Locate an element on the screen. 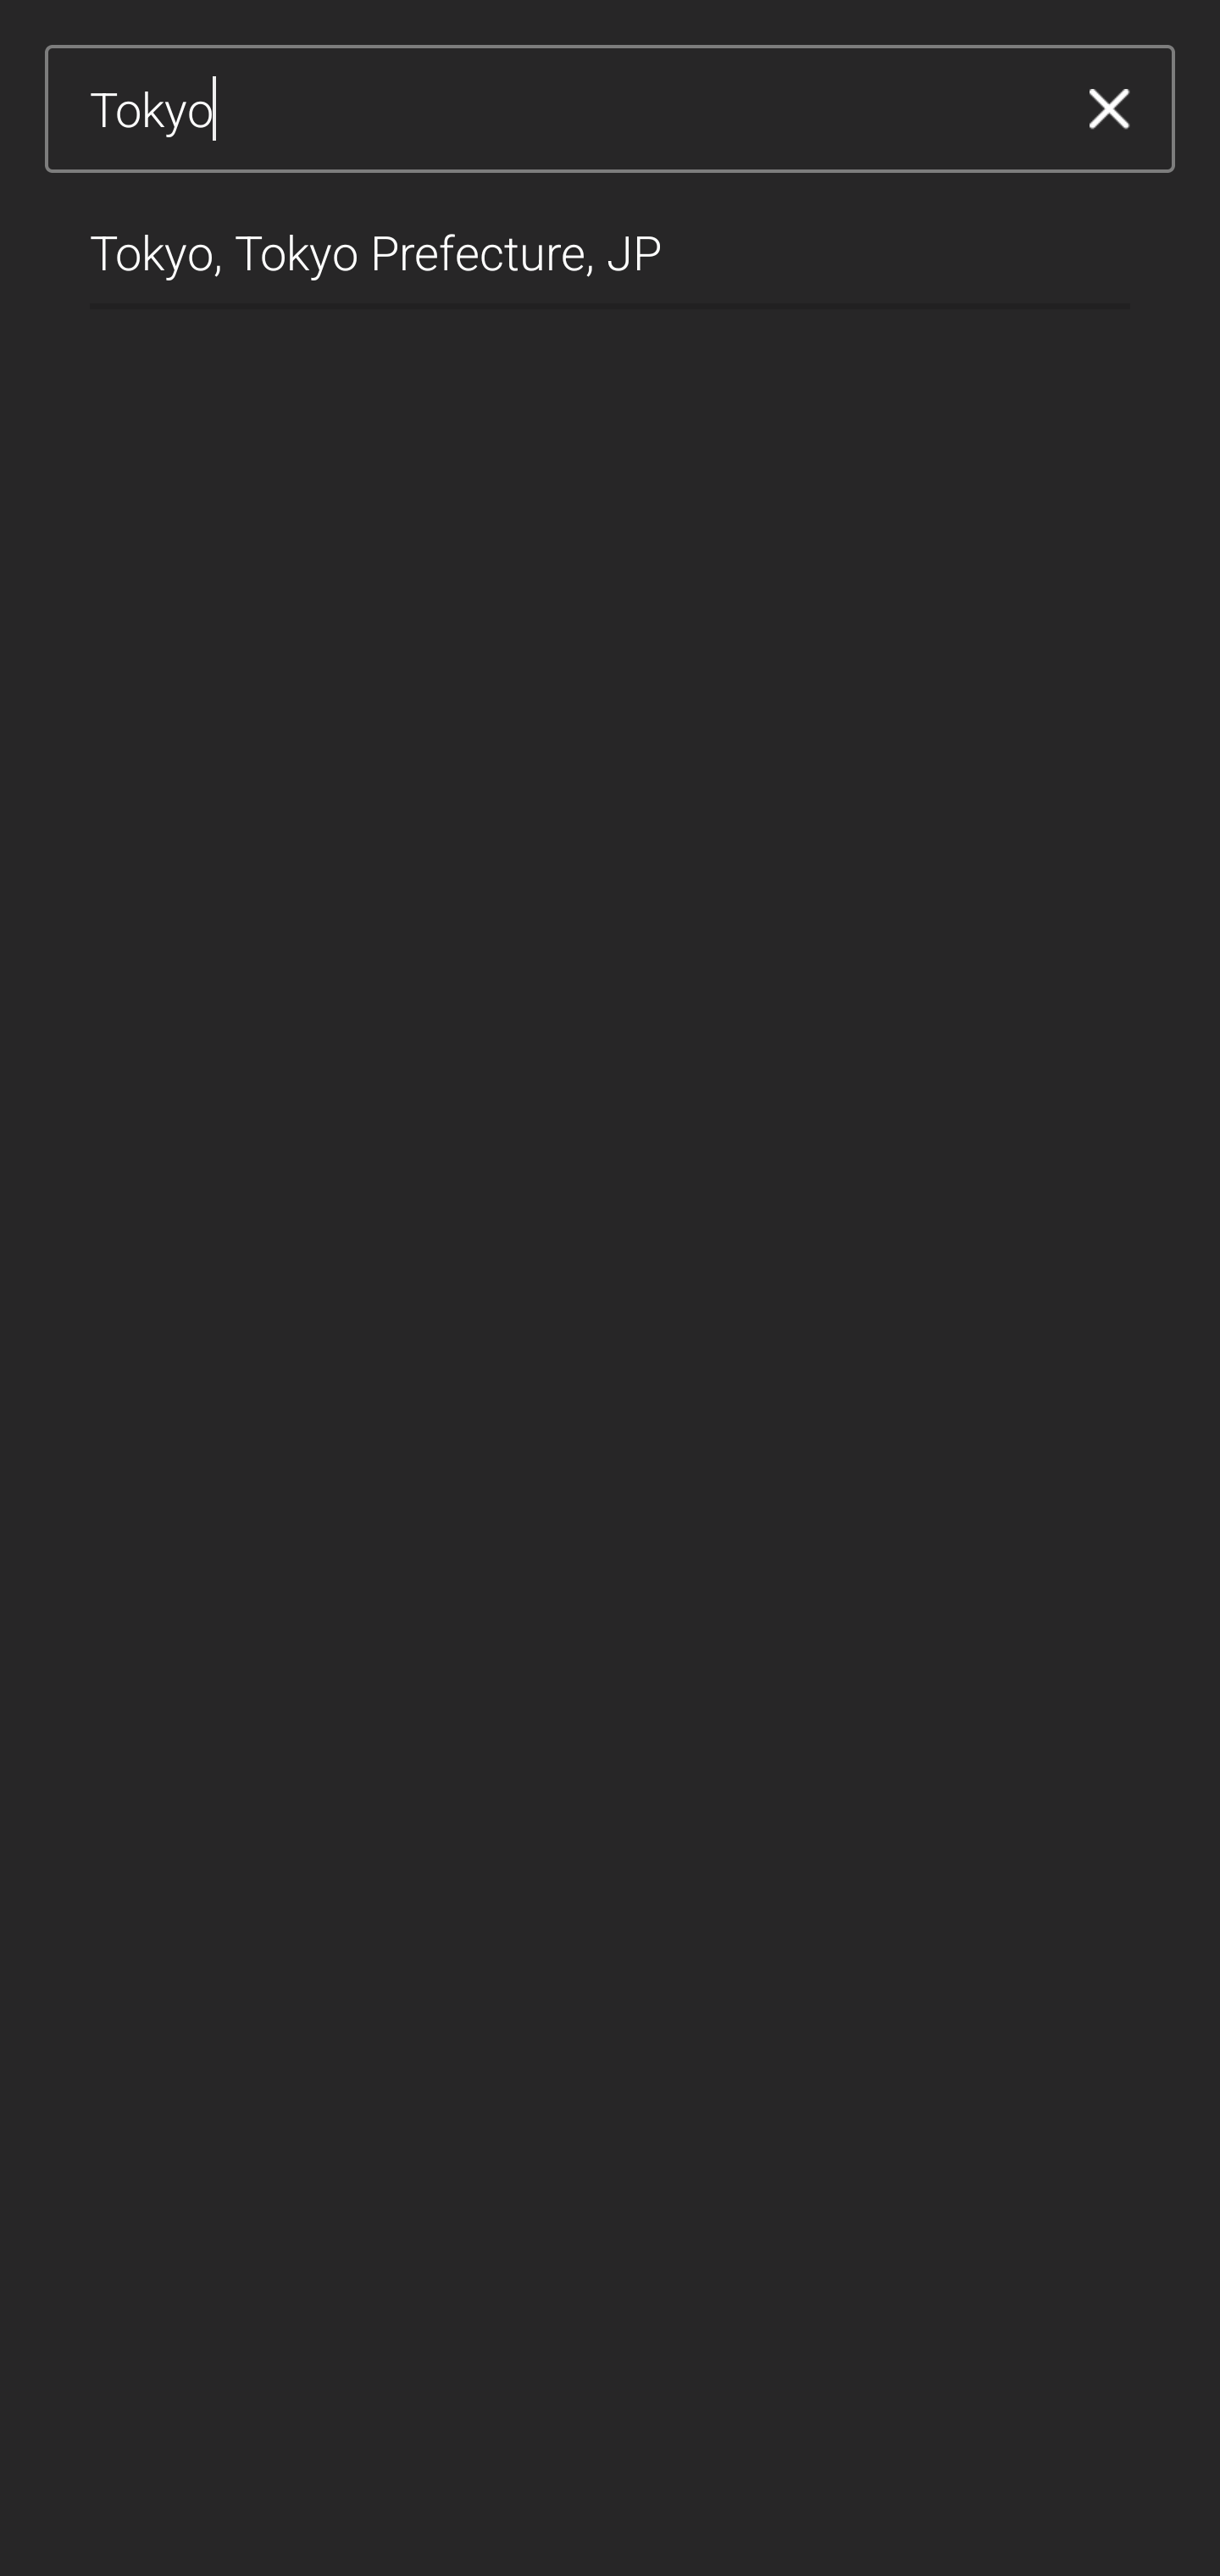 The height and width of the screenshot is (2576, 1220). Tokyo is located at coordinates (567, 109).